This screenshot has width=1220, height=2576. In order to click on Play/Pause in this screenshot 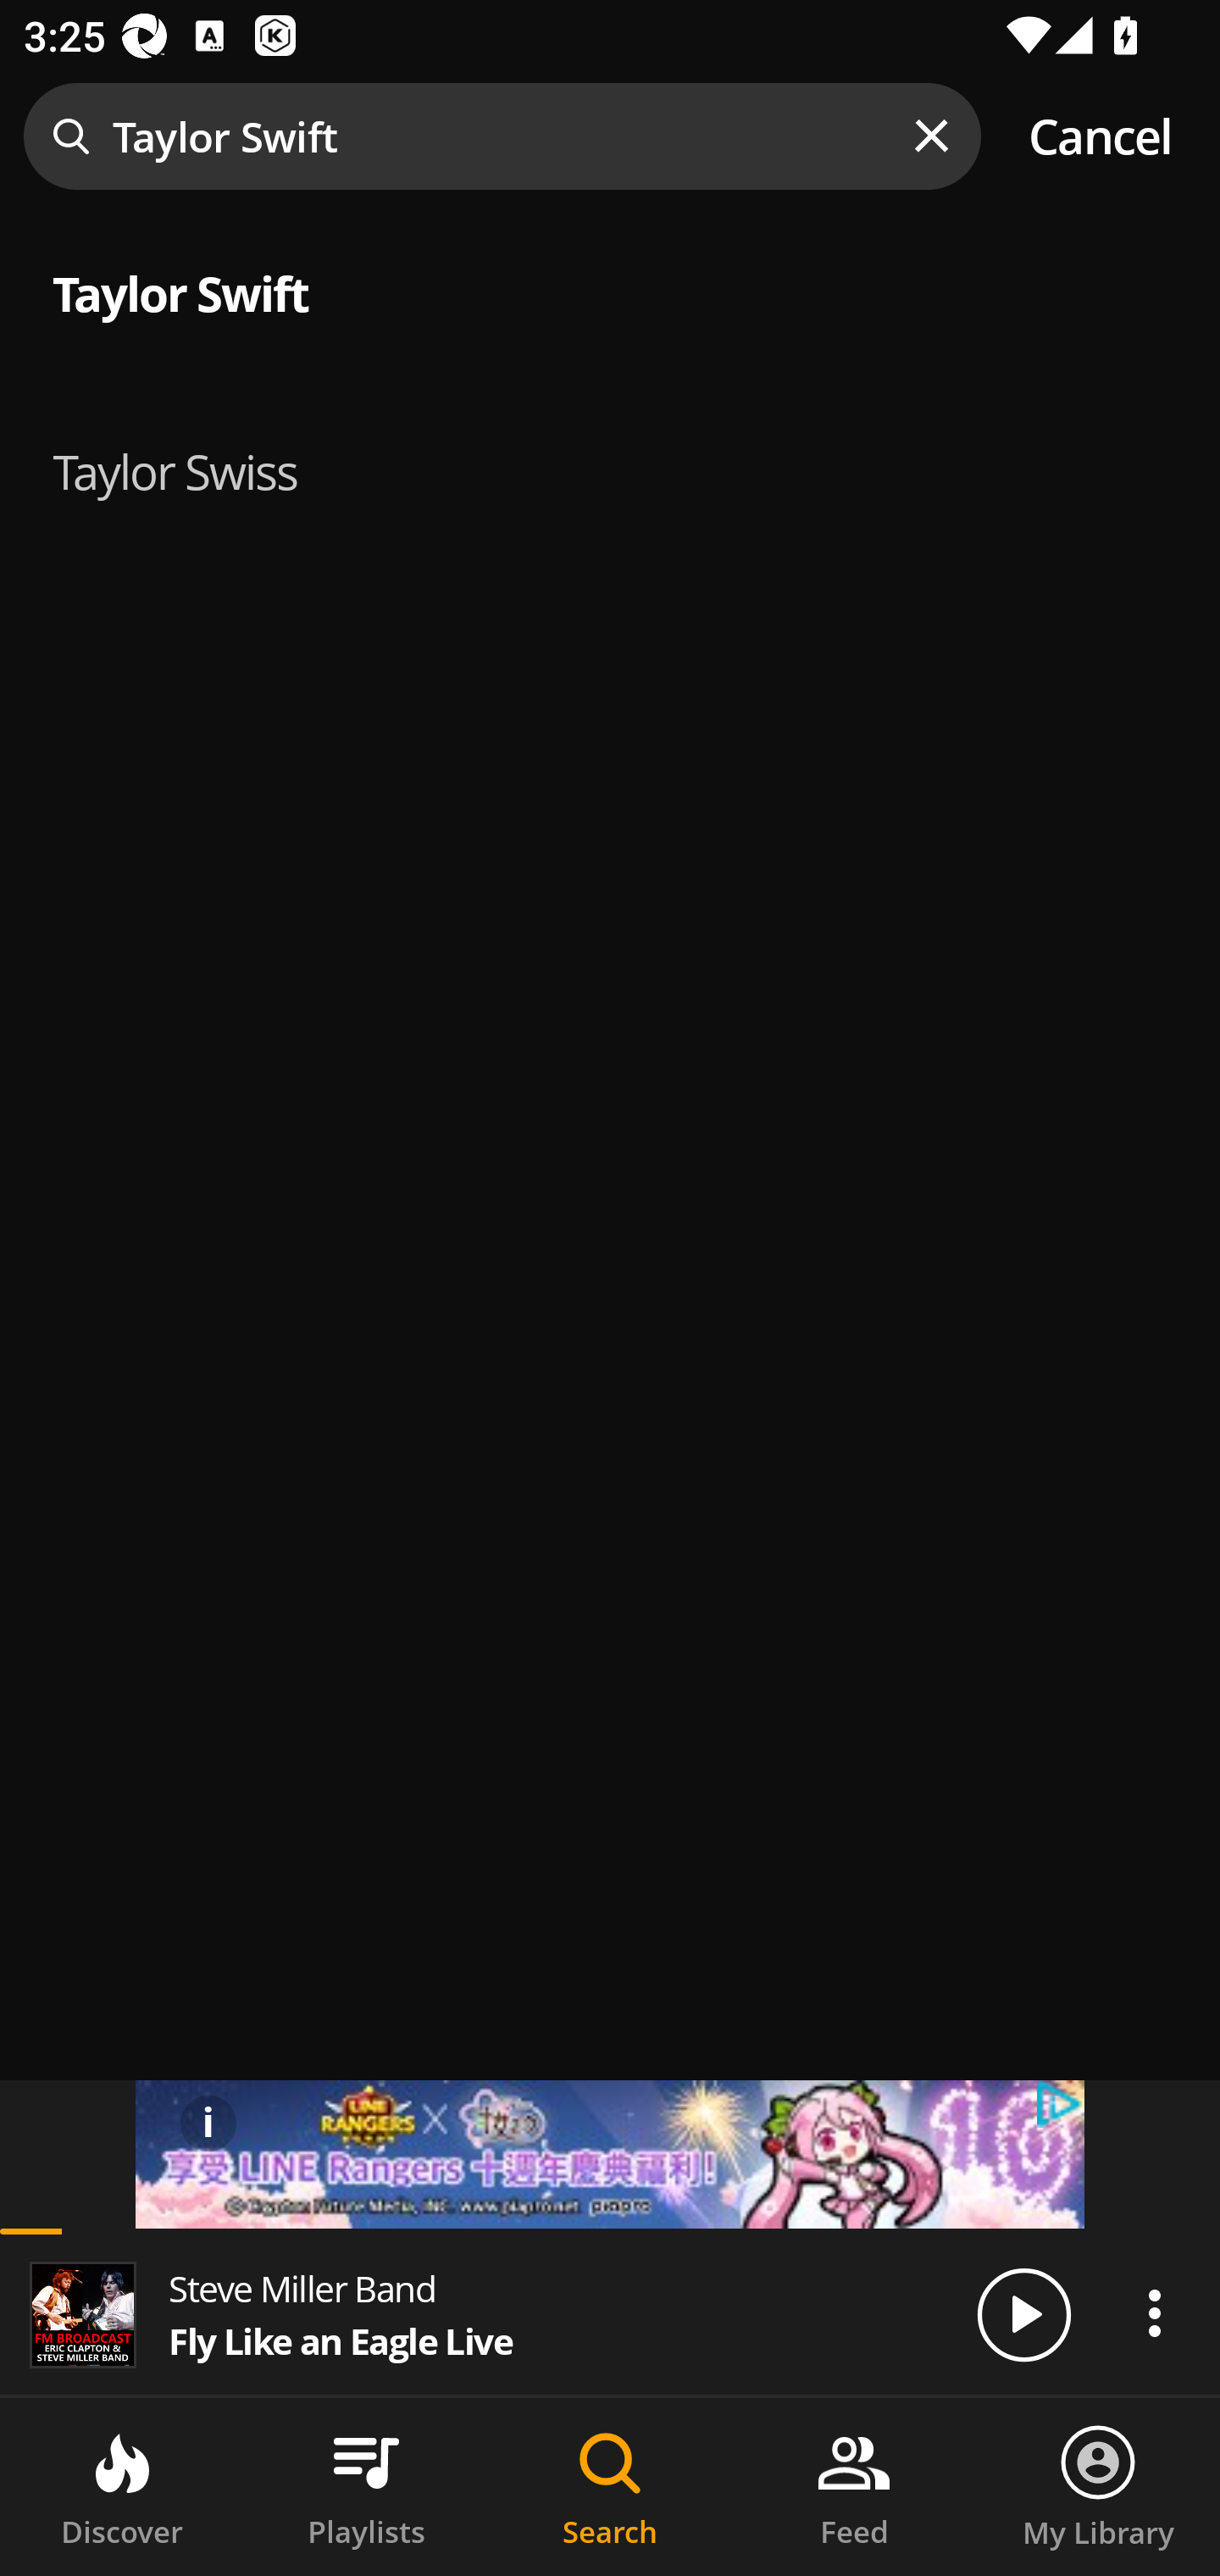, I will do `click(1023, 2313)`.